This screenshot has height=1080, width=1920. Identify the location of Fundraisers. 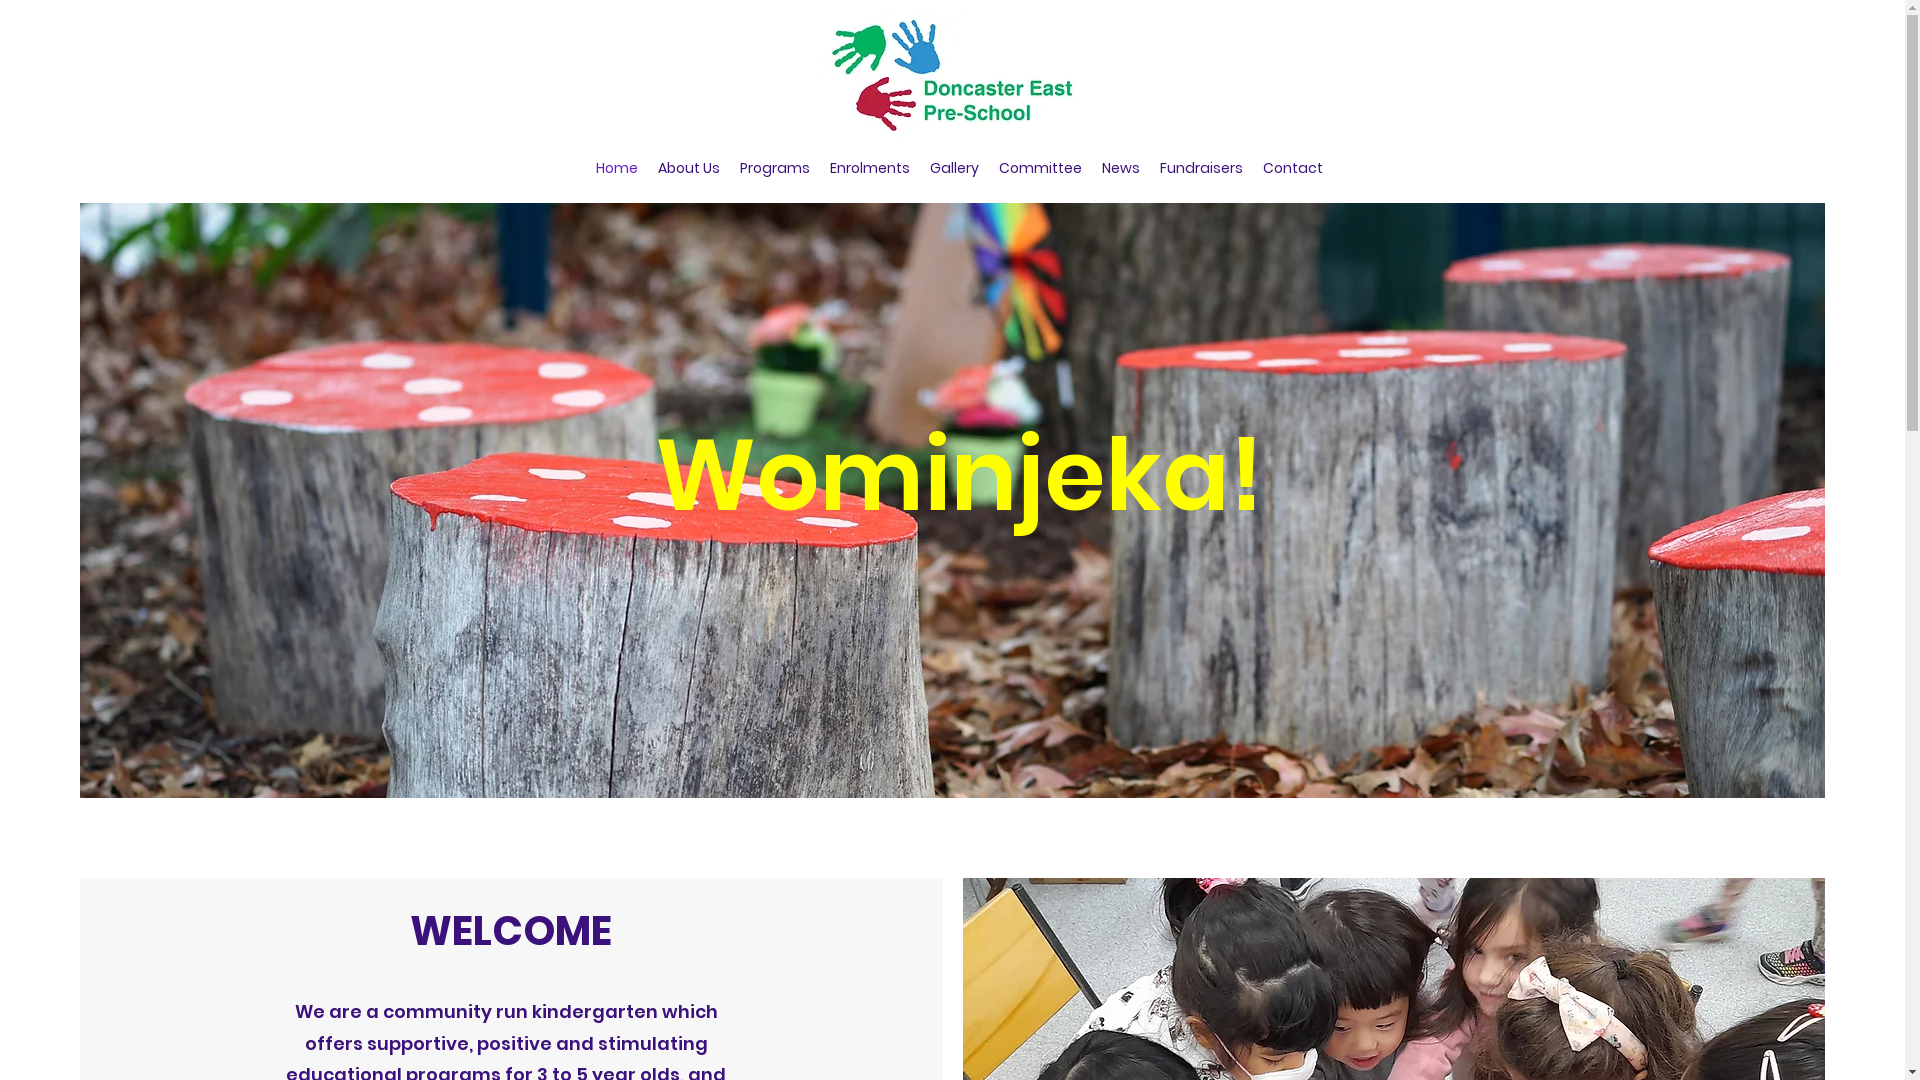
(1202, 168).